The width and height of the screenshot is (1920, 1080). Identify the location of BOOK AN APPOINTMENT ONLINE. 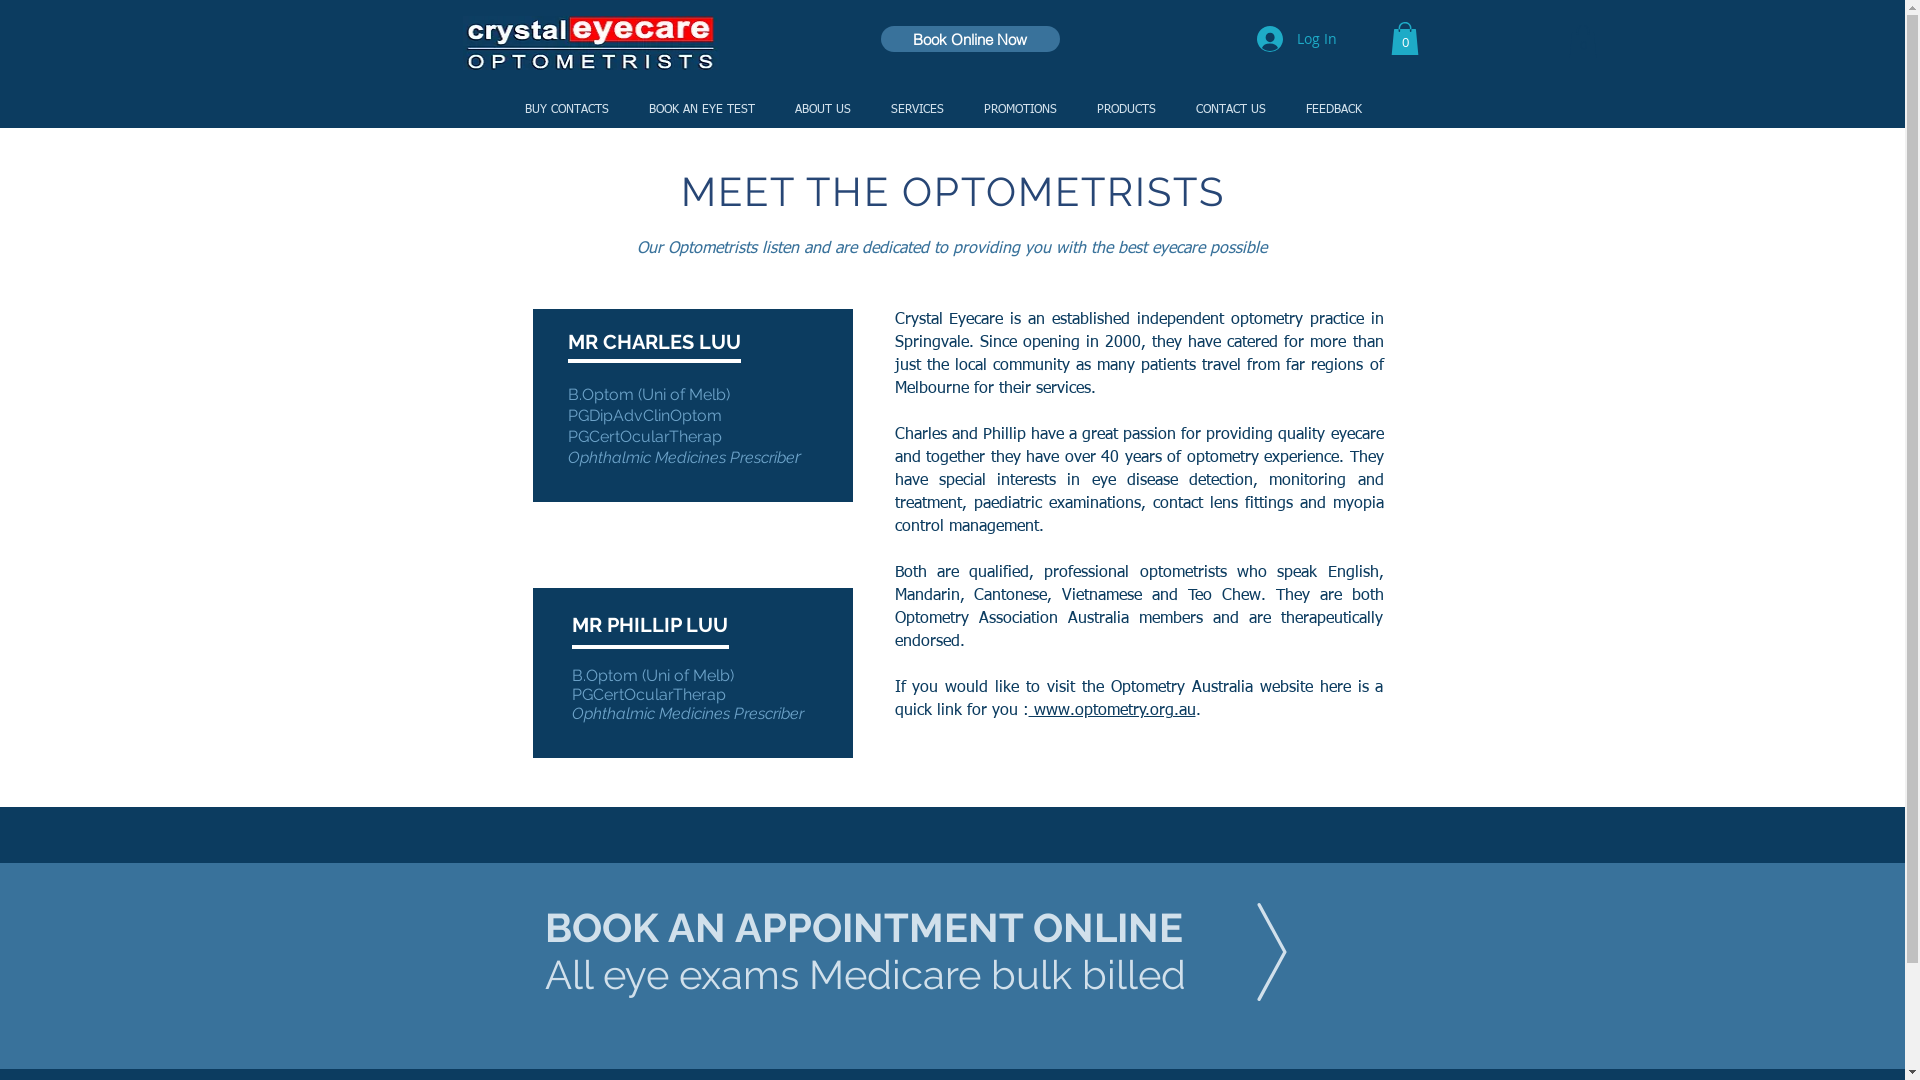
(863, 928).